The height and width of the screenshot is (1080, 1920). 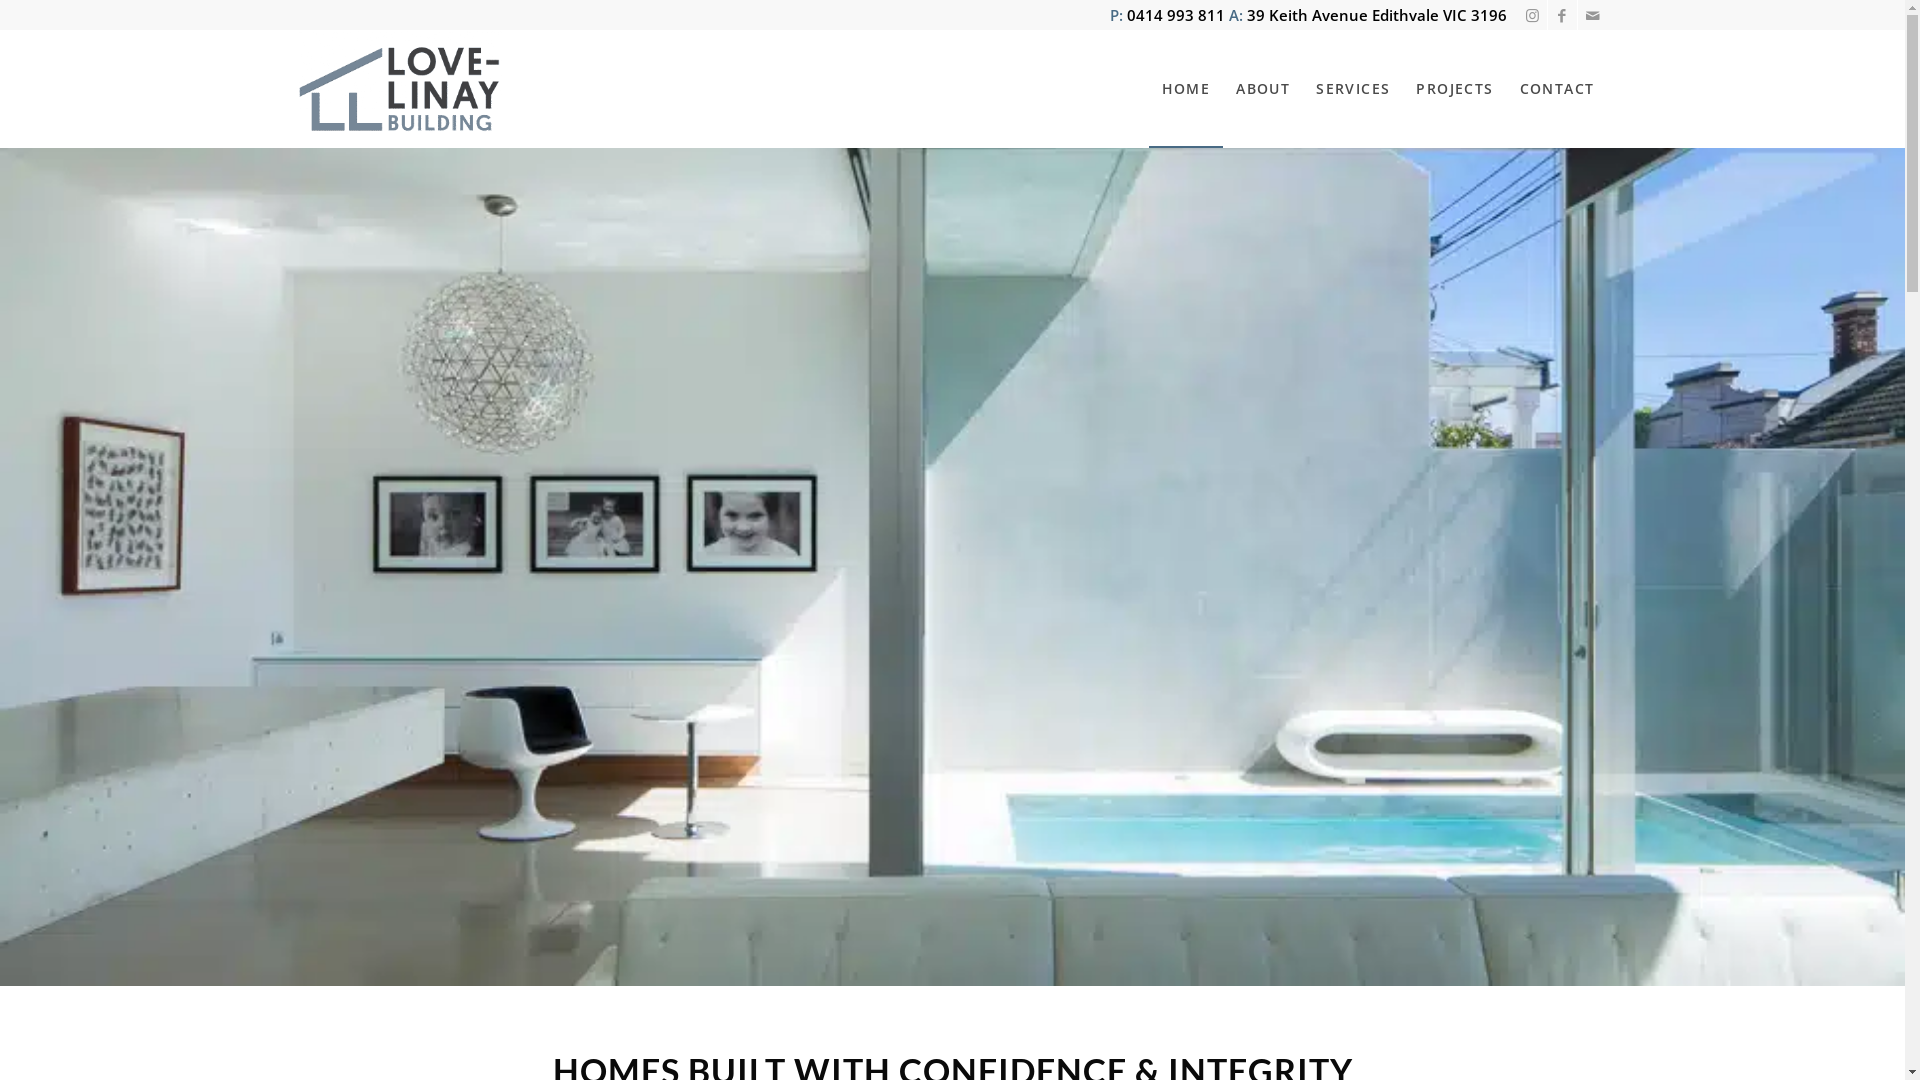 What do you see at coordinates (1186, 89) in the screenshot?
I see `HOME` at bounding box center [1186, 89].